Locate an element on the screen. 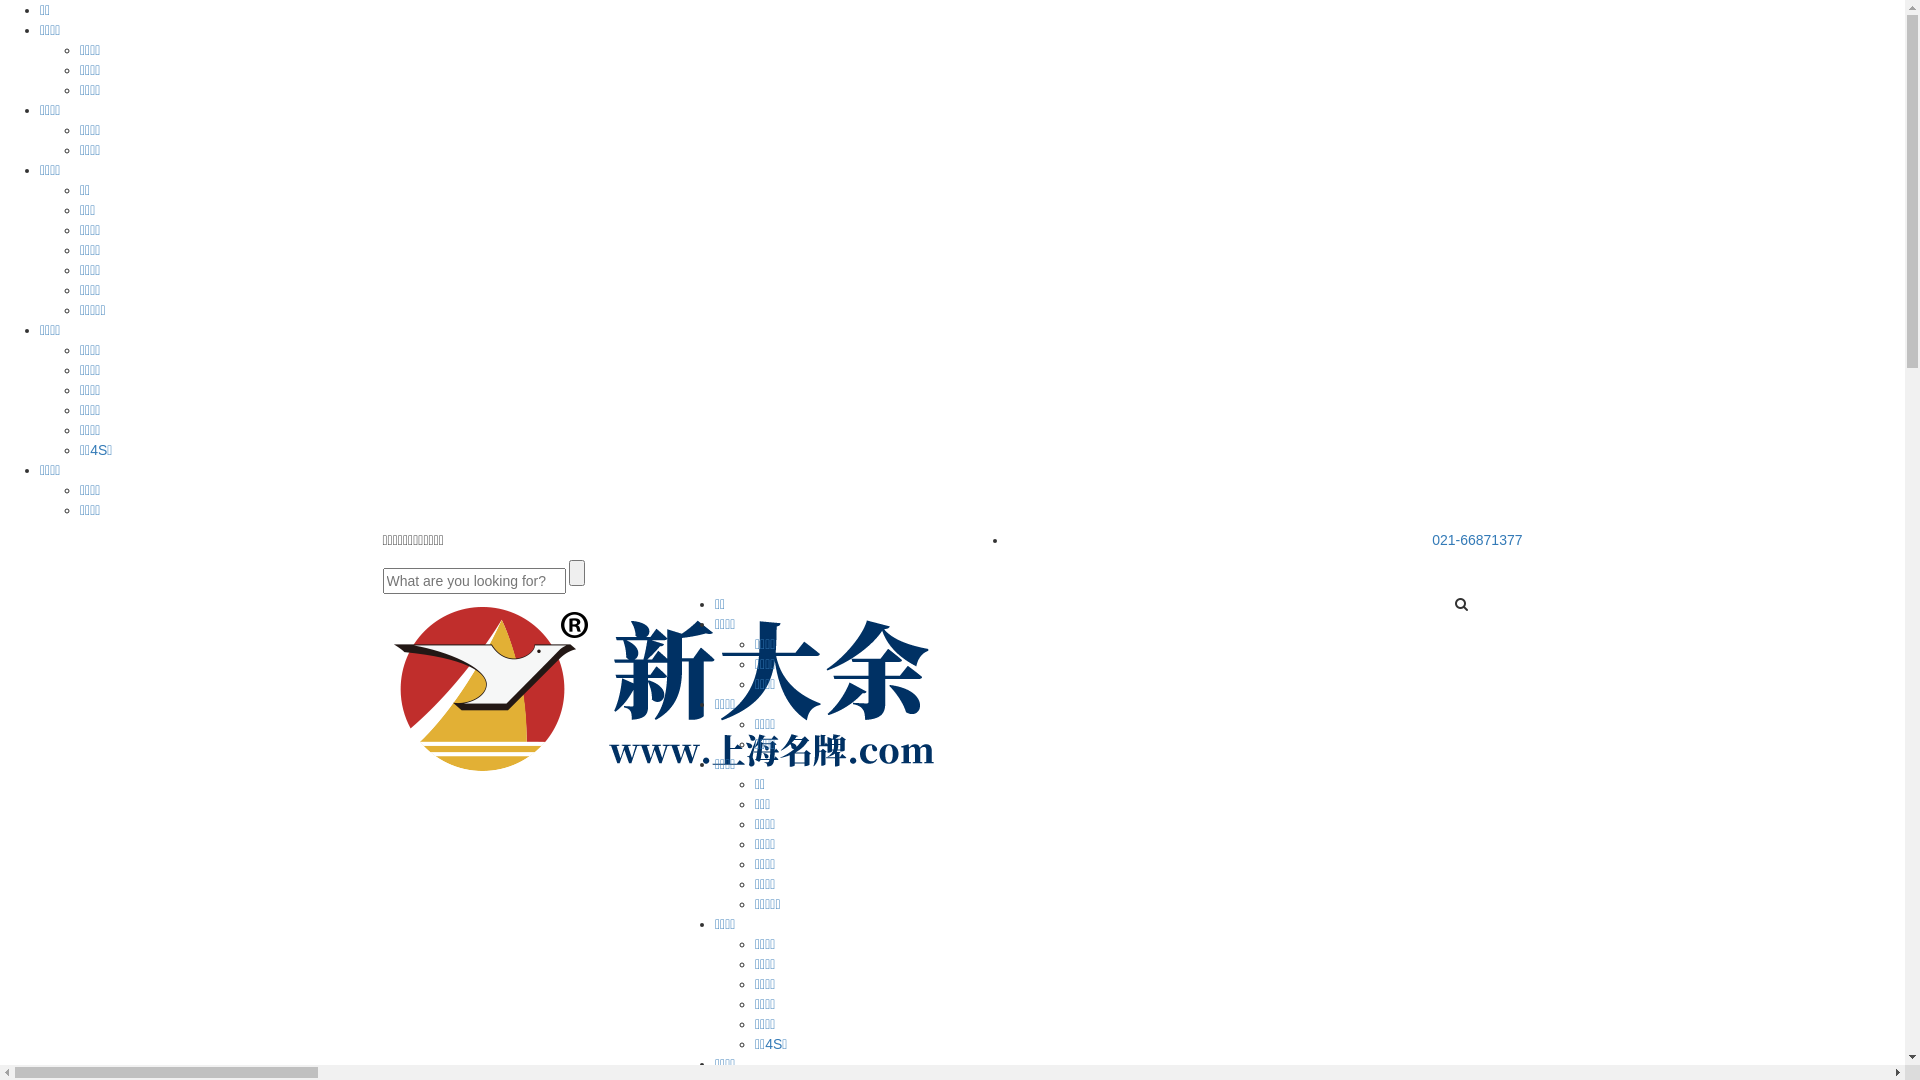 The image size is (1920, 1080). 021-66871377 is located at coordinates (1477, 540).